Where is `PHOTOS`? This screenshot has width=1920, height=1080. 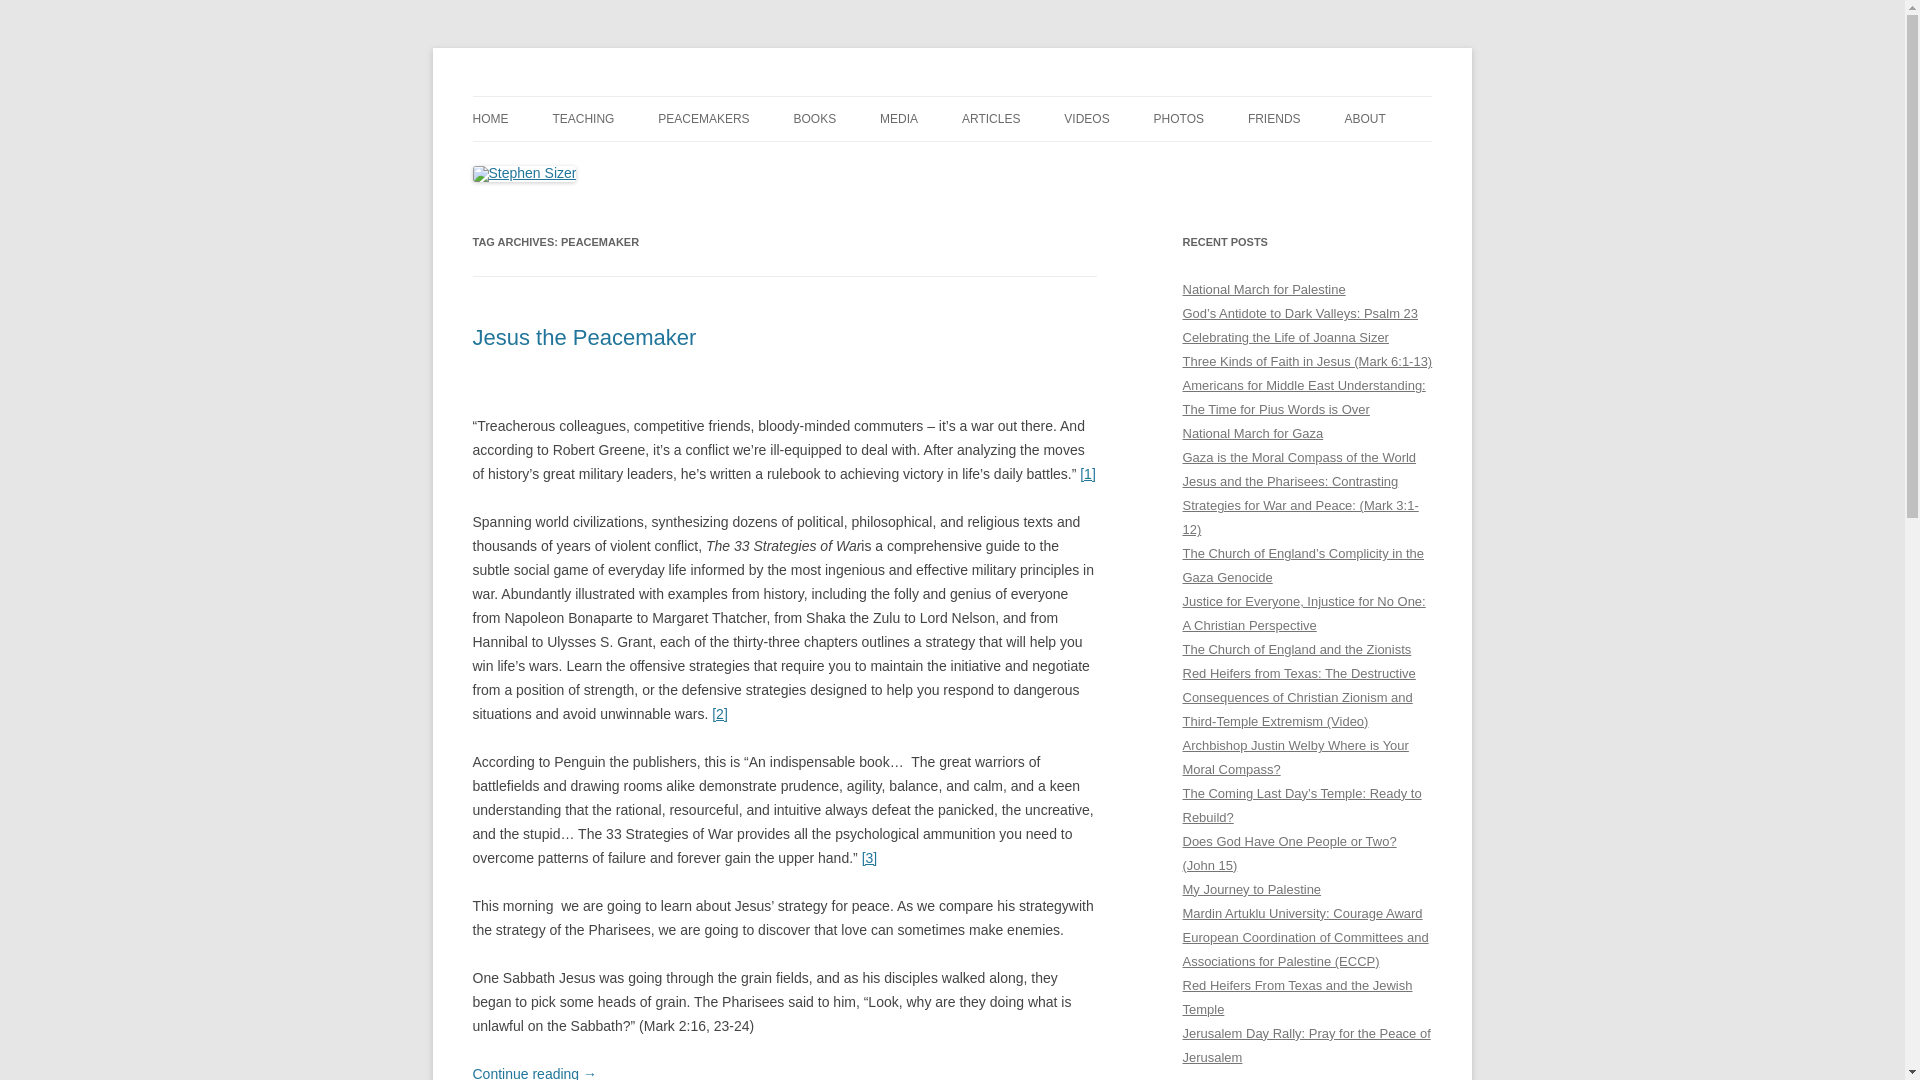
PHOTOS is located at coordinates (1178, 119).